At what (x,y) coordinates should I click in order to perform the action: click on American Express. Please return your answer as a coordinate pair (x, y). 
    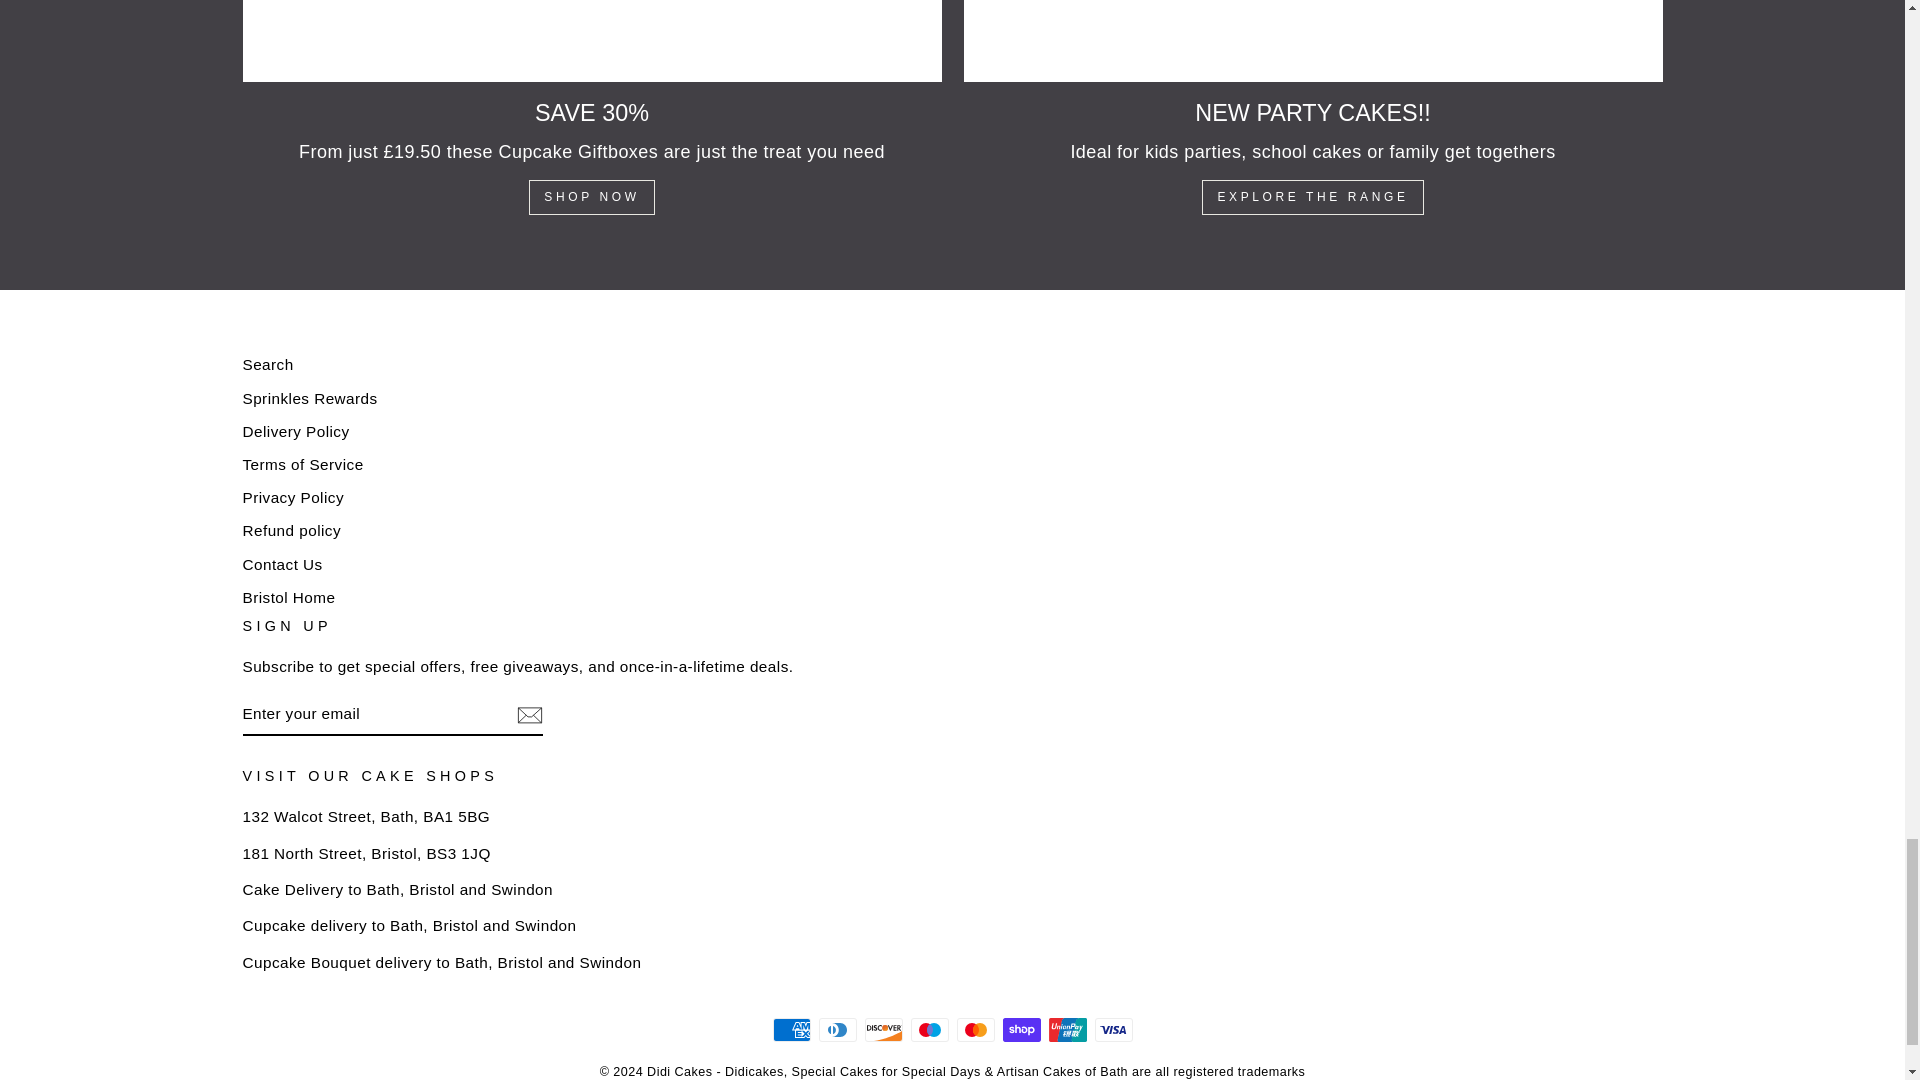
    Looking at the image, I should click on (790, 1030).